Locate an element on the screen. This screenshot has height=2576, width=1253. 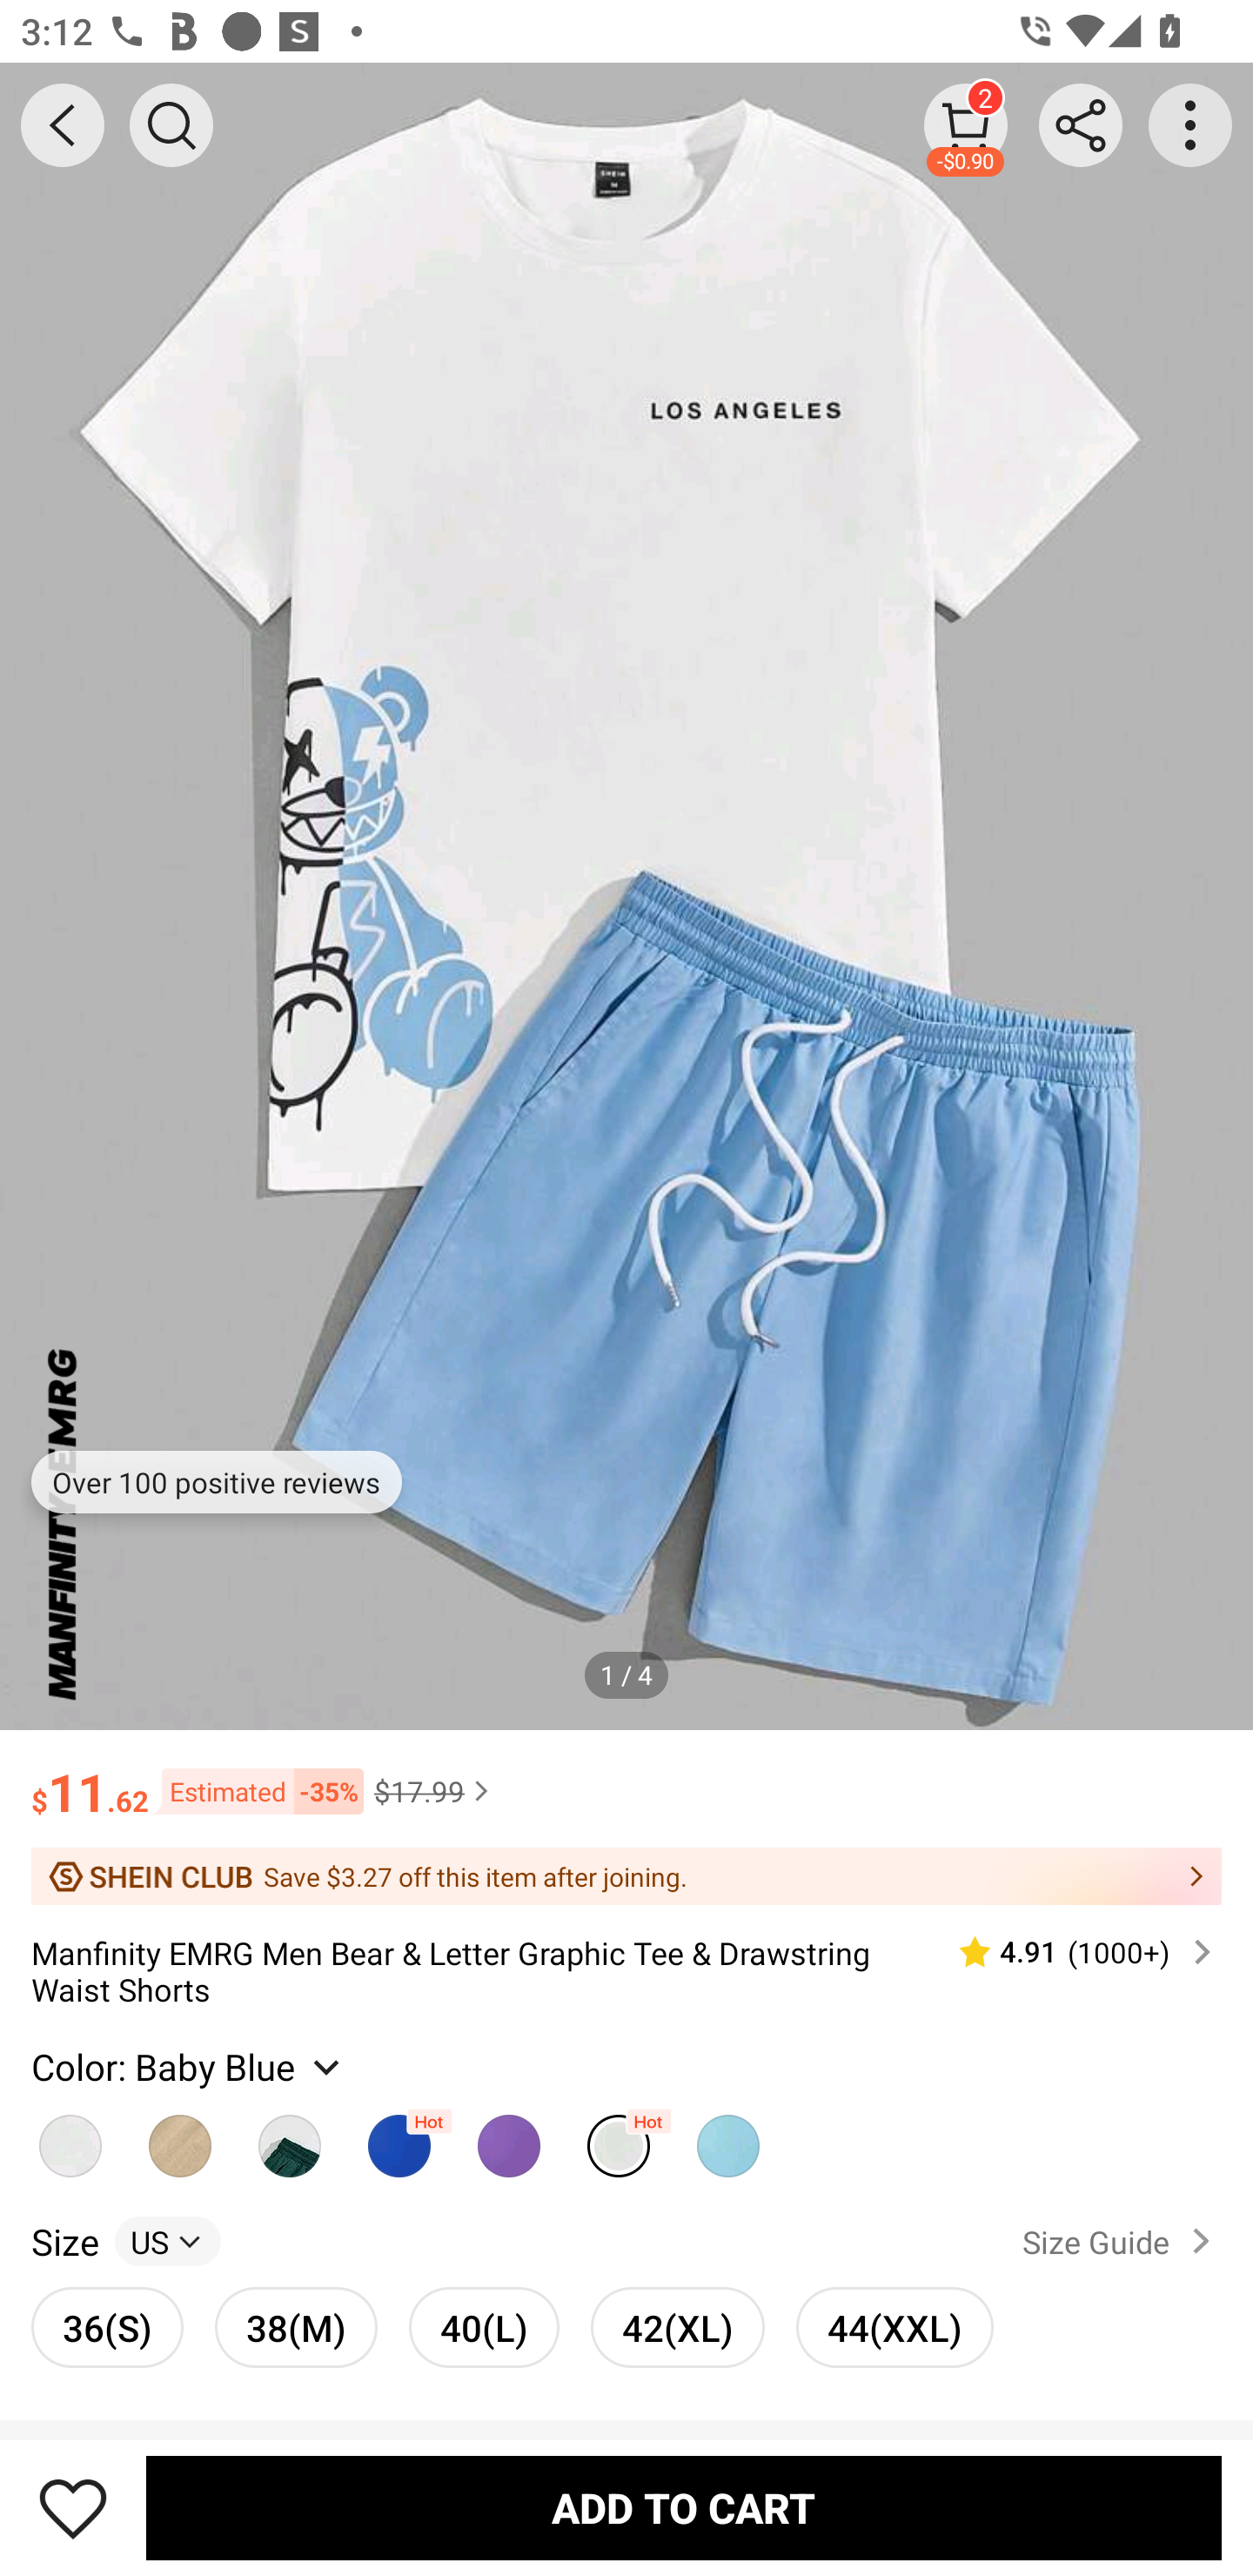
Green is located at coordinates (290, 2137).